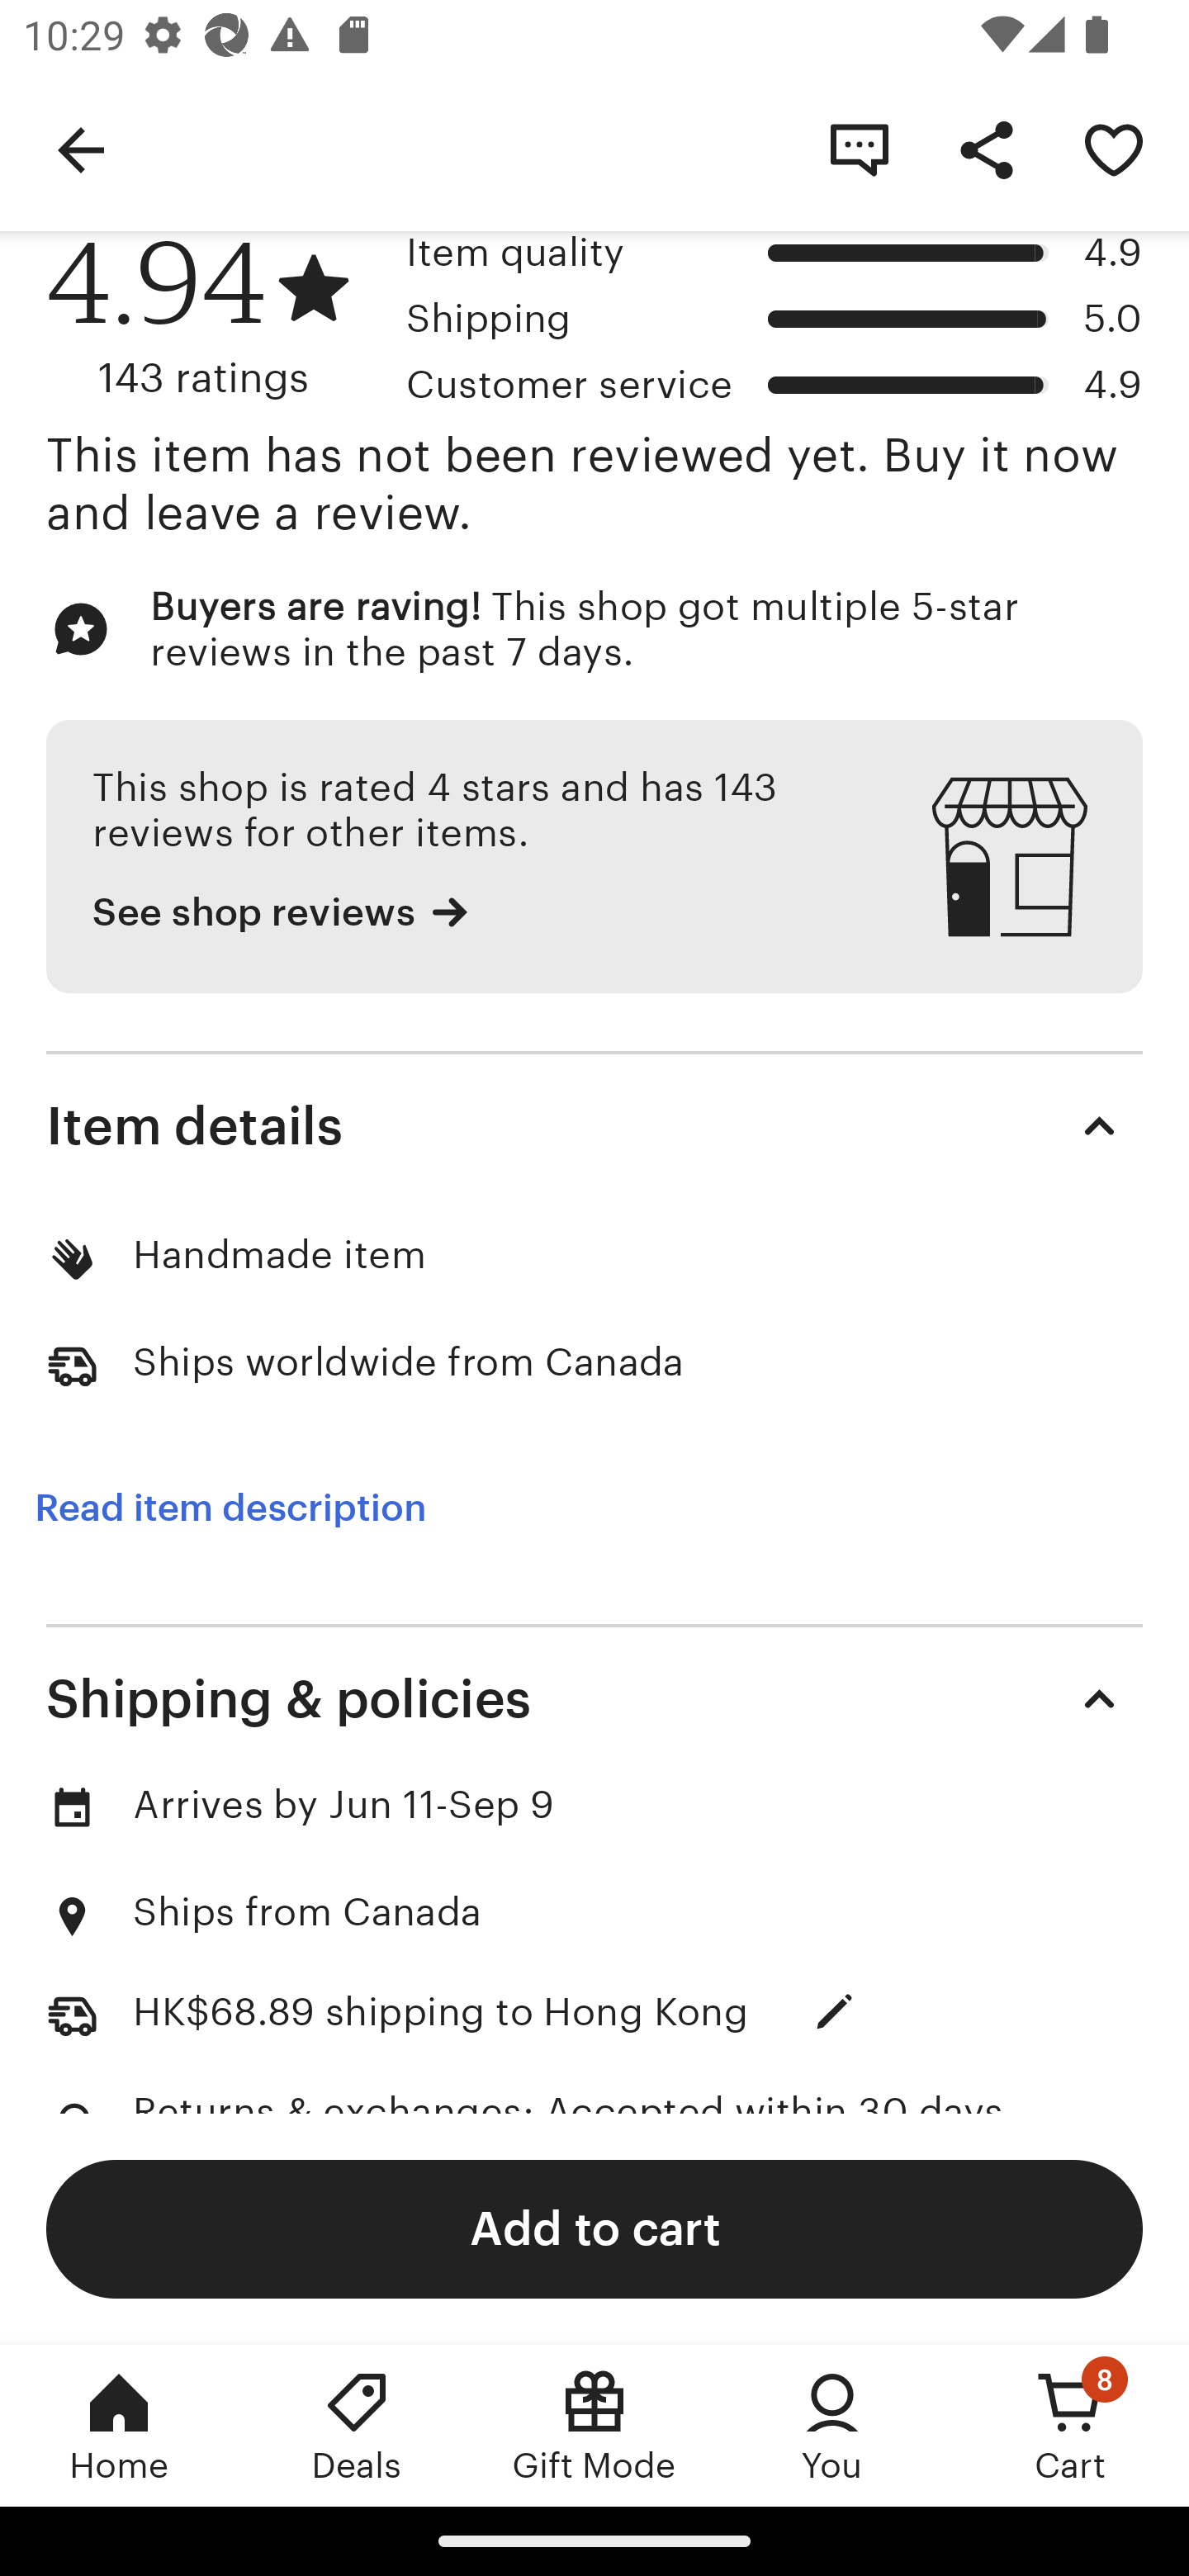  I want to click on Add to cart, so click(594, 2228).